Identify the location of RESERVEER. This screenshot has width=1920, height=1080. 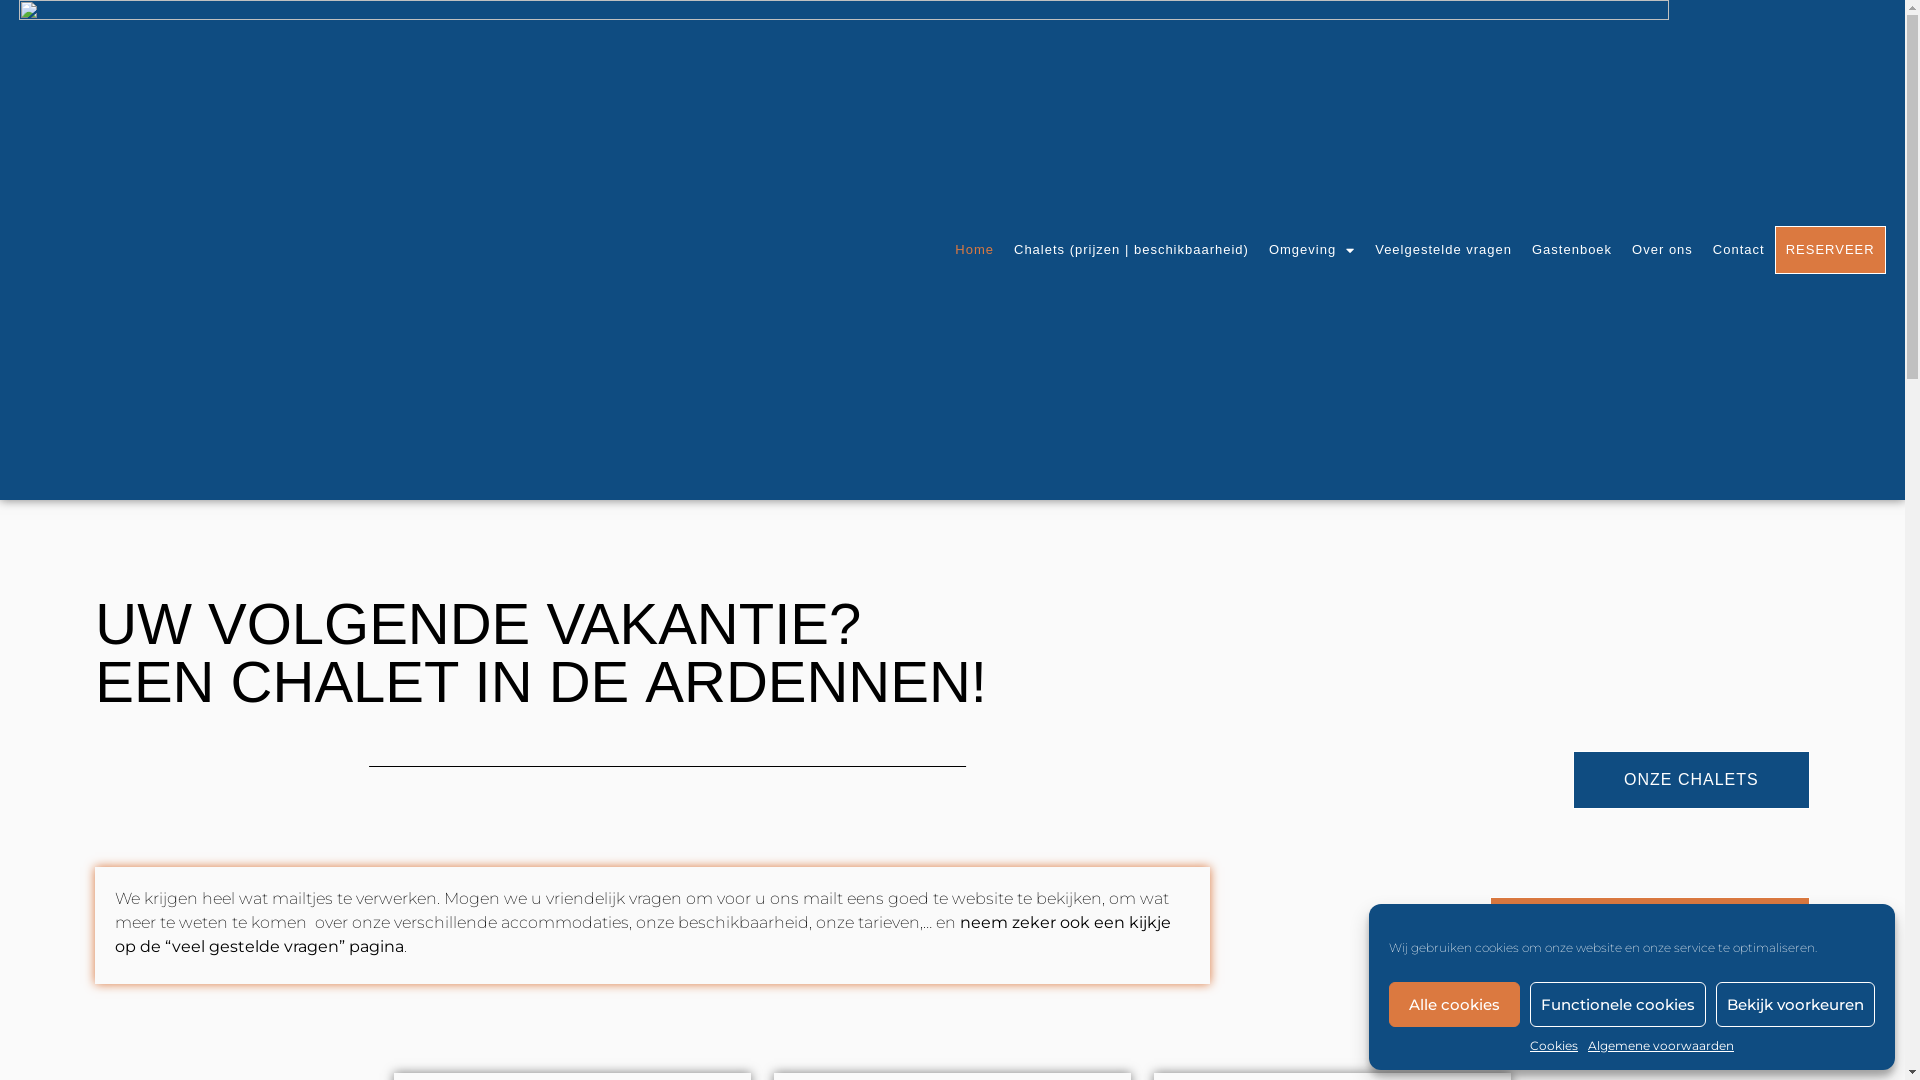
(1830, 250).